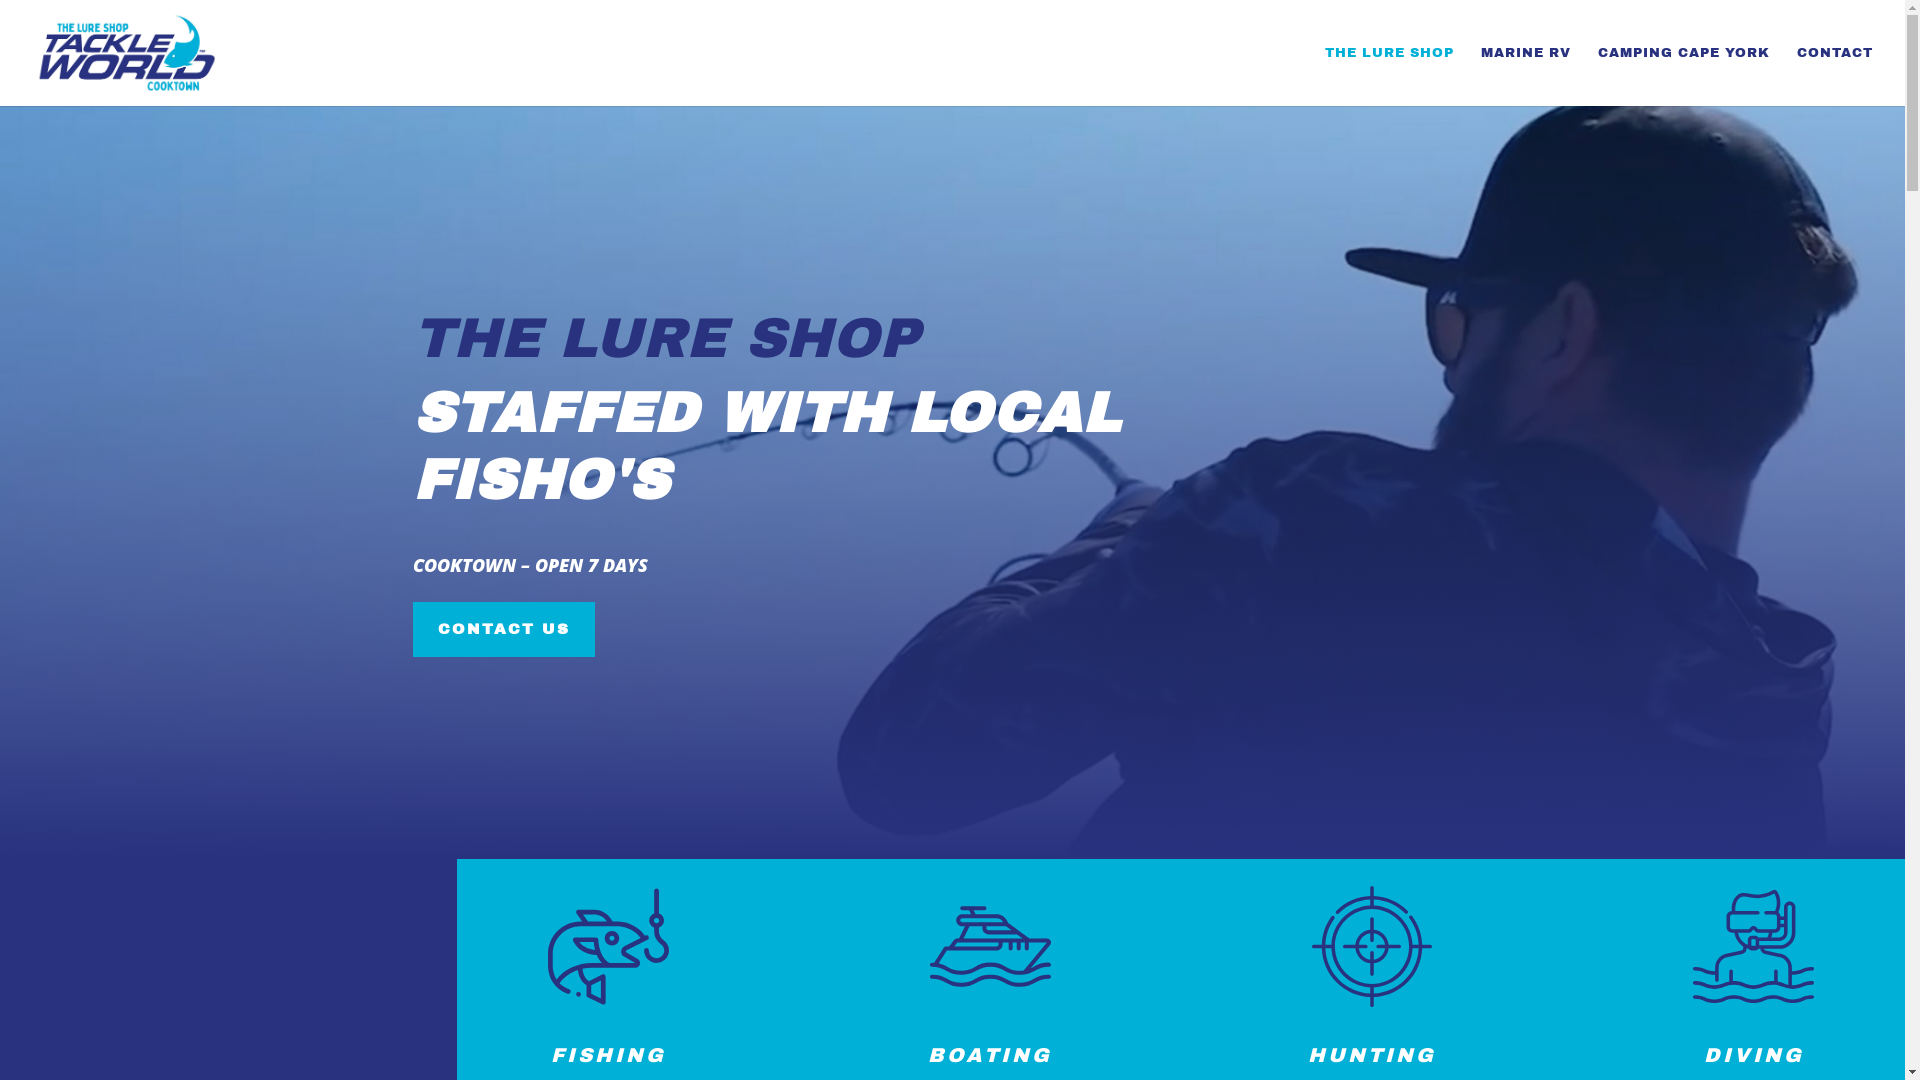  What do you see at coordinates (1684, 76) in the screenshot?
I see `CAMPING CAPE YORK` at bounding box center [1684, 76].